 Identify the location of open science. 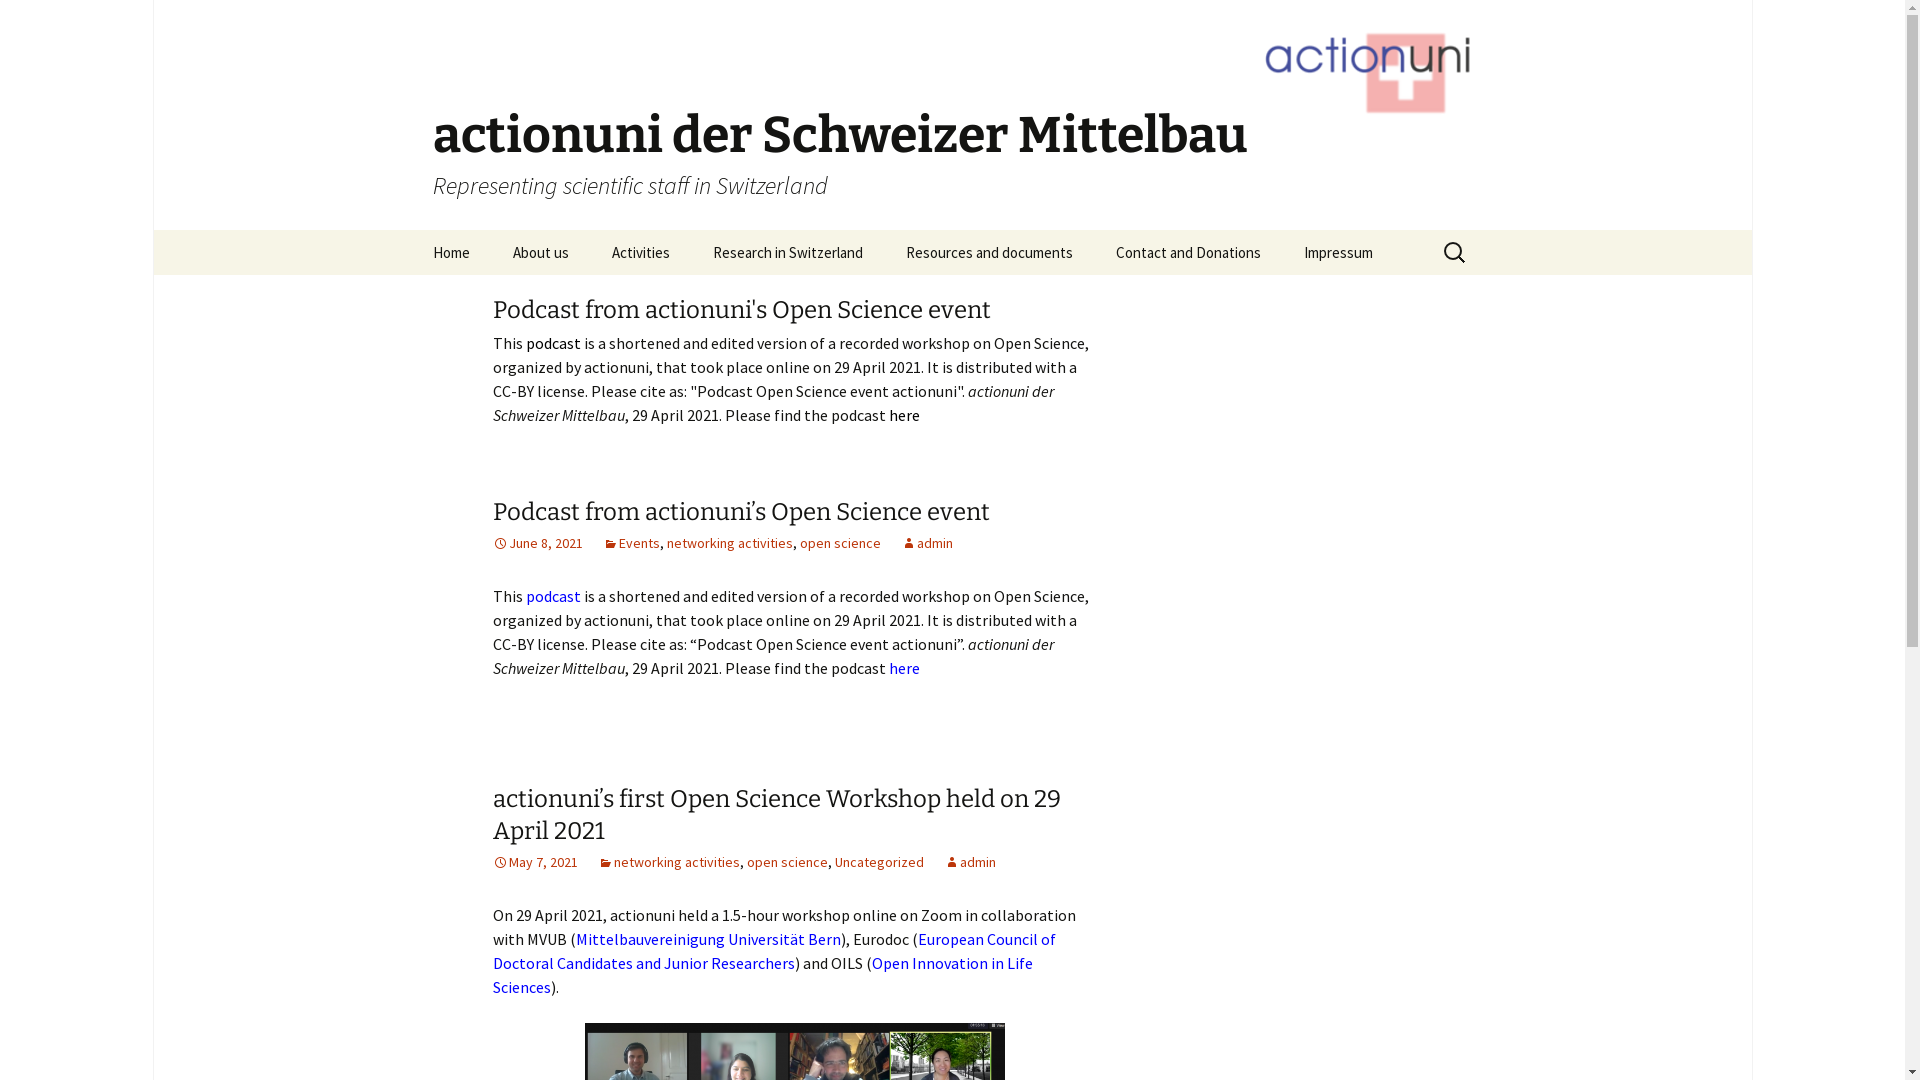
(840, 543).